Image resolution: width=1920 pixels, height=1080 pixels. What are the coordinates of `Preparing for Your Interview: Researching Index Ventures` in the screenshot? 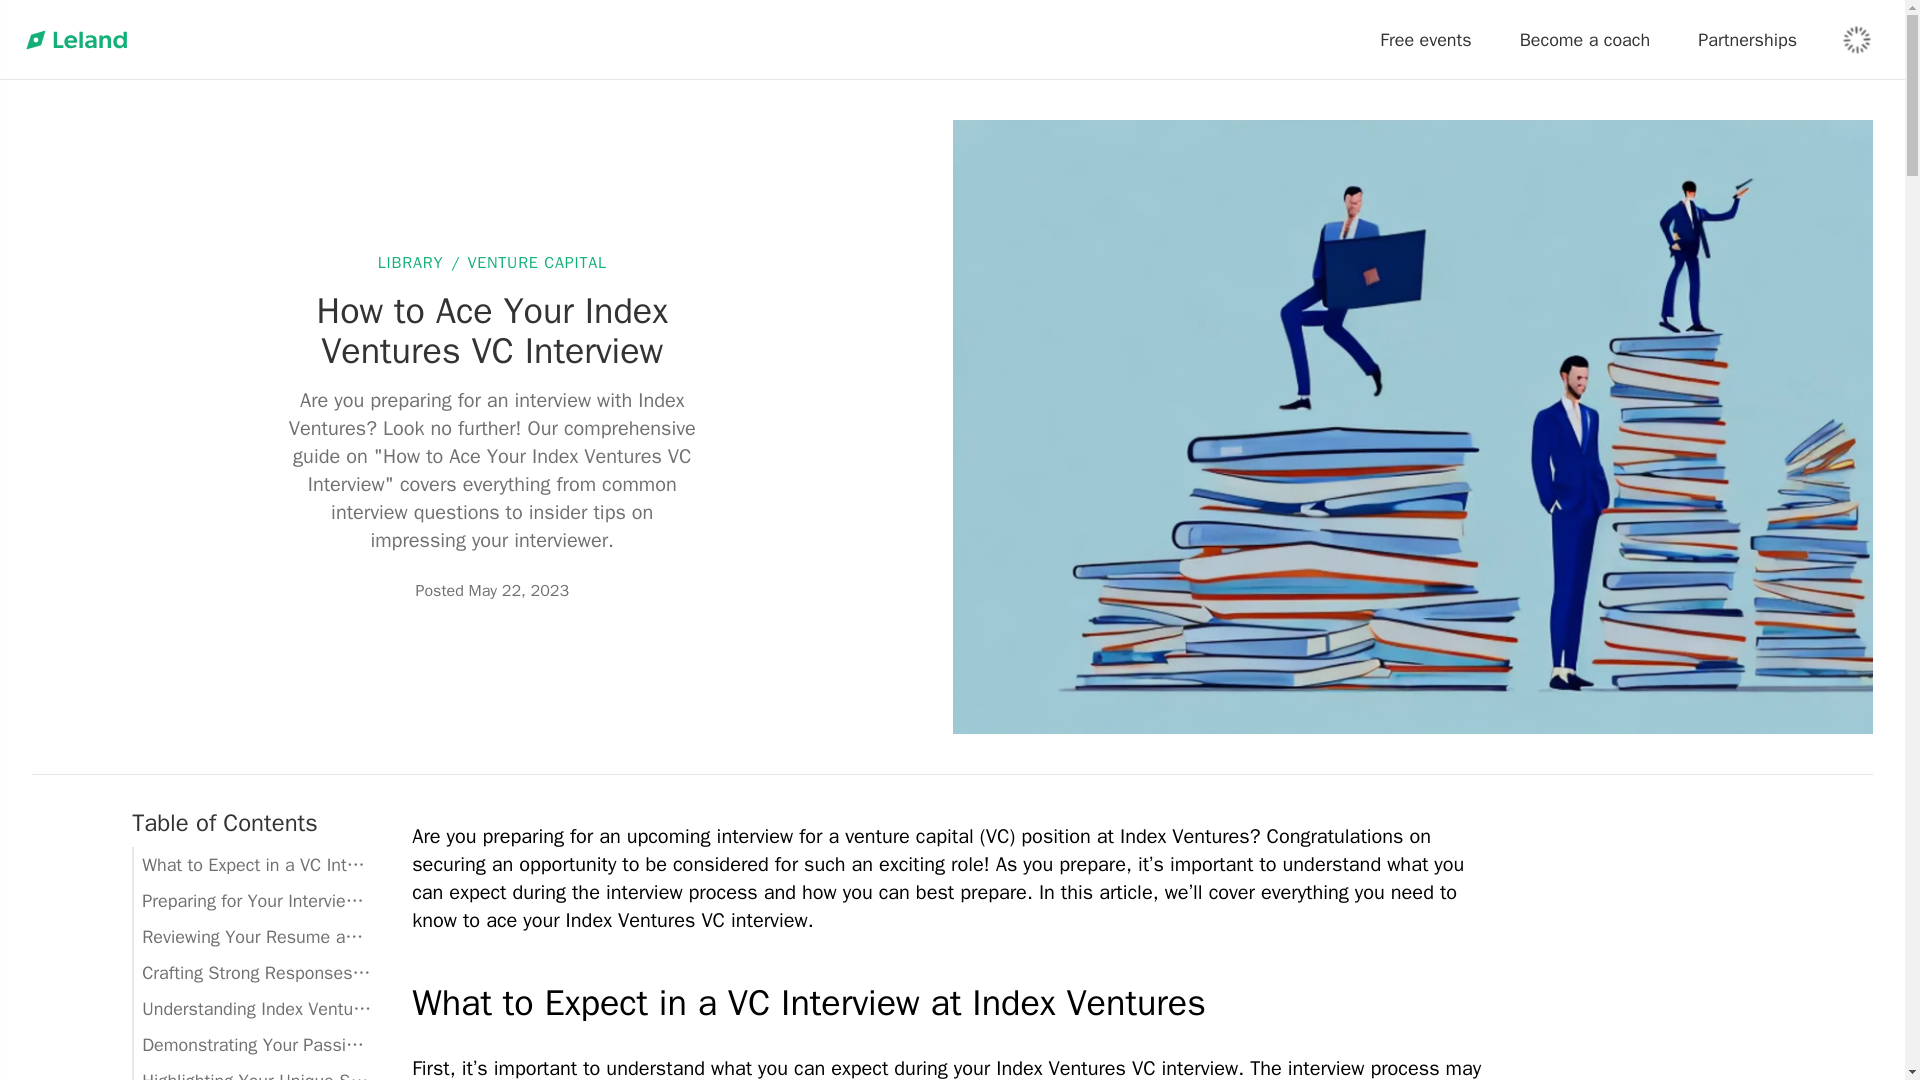 It's located at (252, 901).